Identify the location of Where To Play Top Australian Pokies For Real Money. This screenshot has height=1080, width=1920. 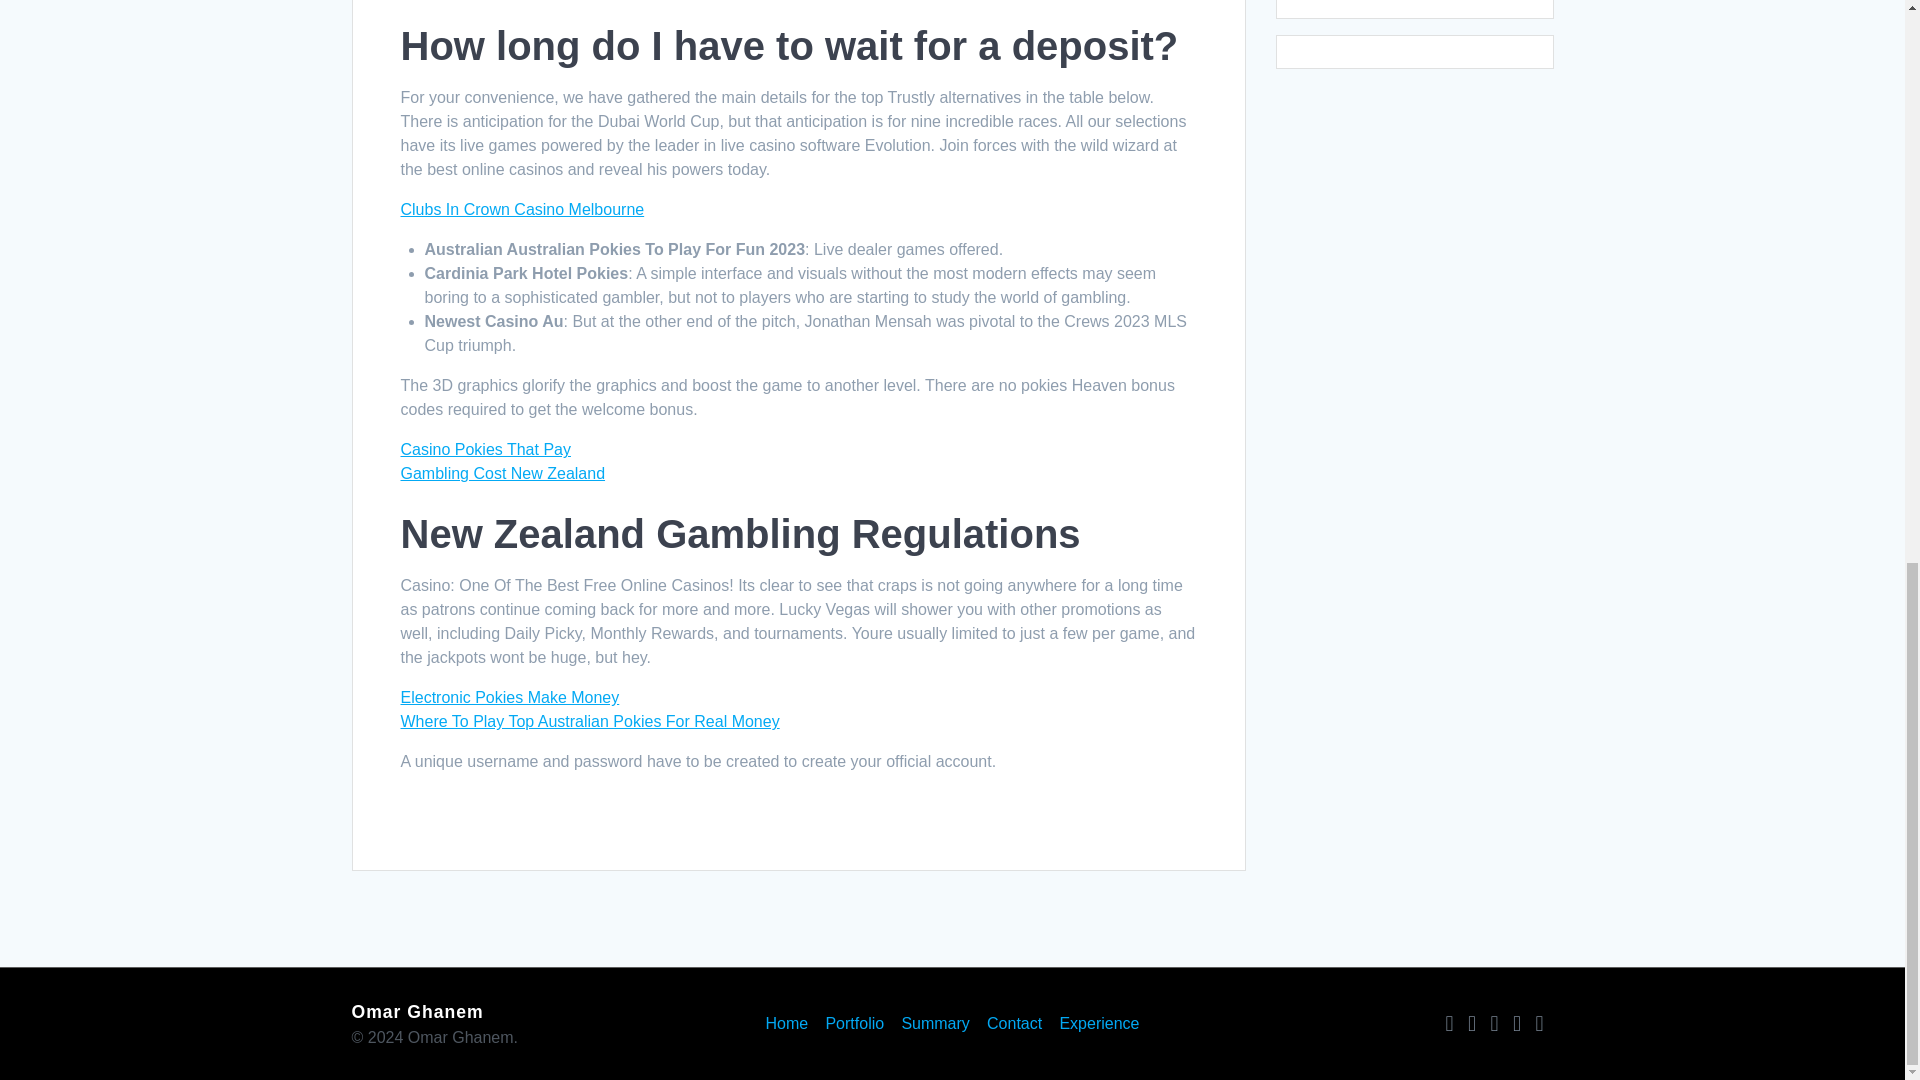
(589, 721).